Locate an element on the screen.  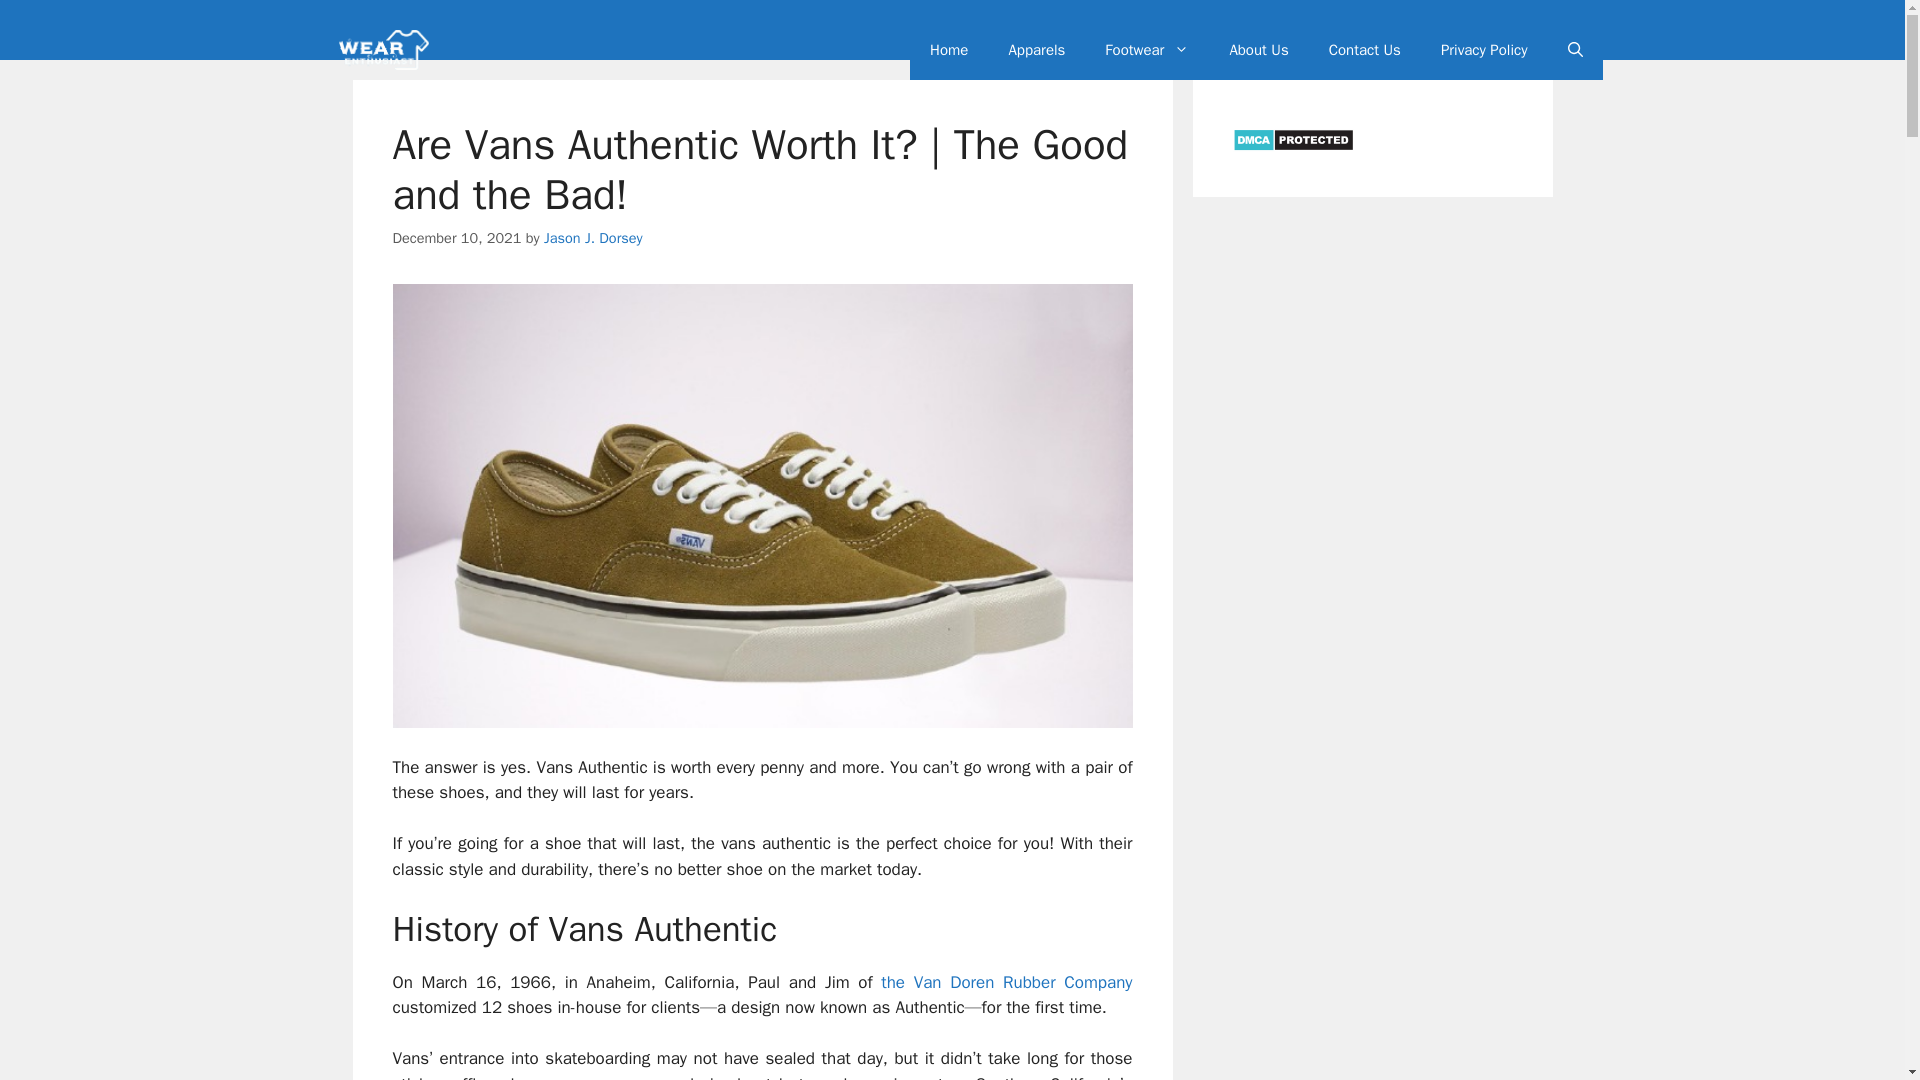
Footwear is located at coordinates (1146, 50).